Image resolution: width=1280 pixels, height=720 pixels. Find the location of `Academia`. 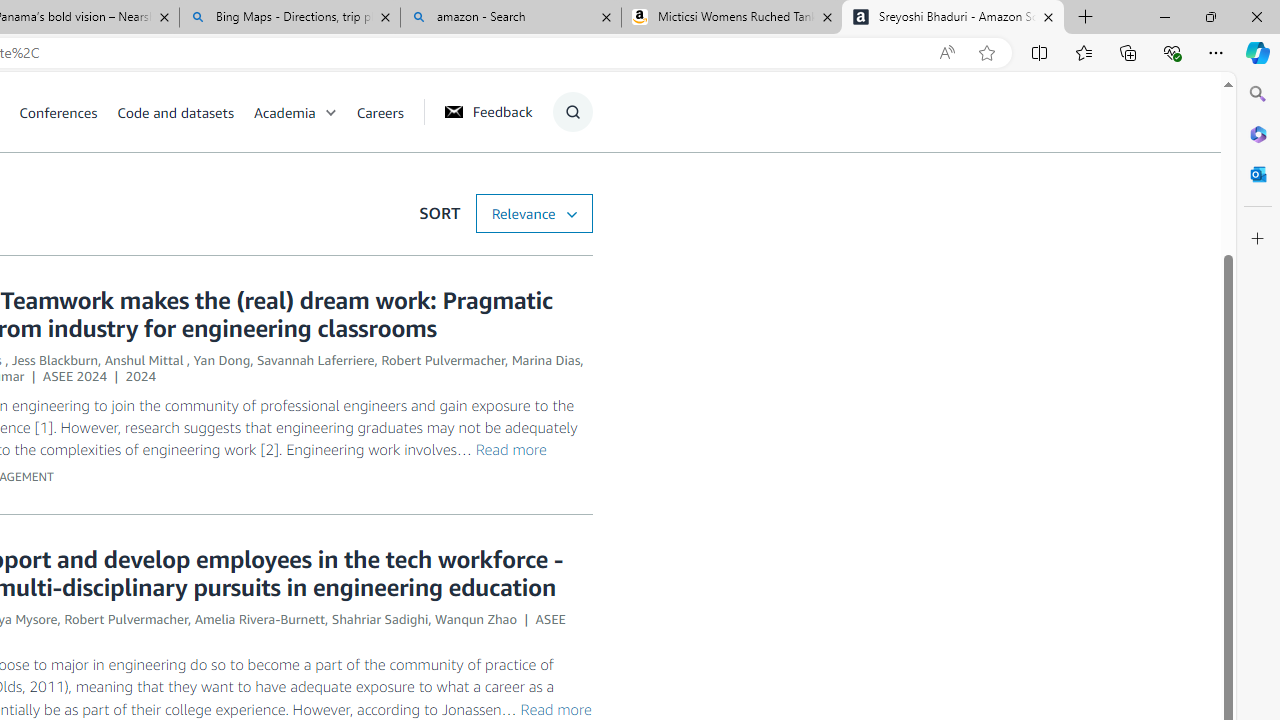

Academia is located at coordinates (305, 112).